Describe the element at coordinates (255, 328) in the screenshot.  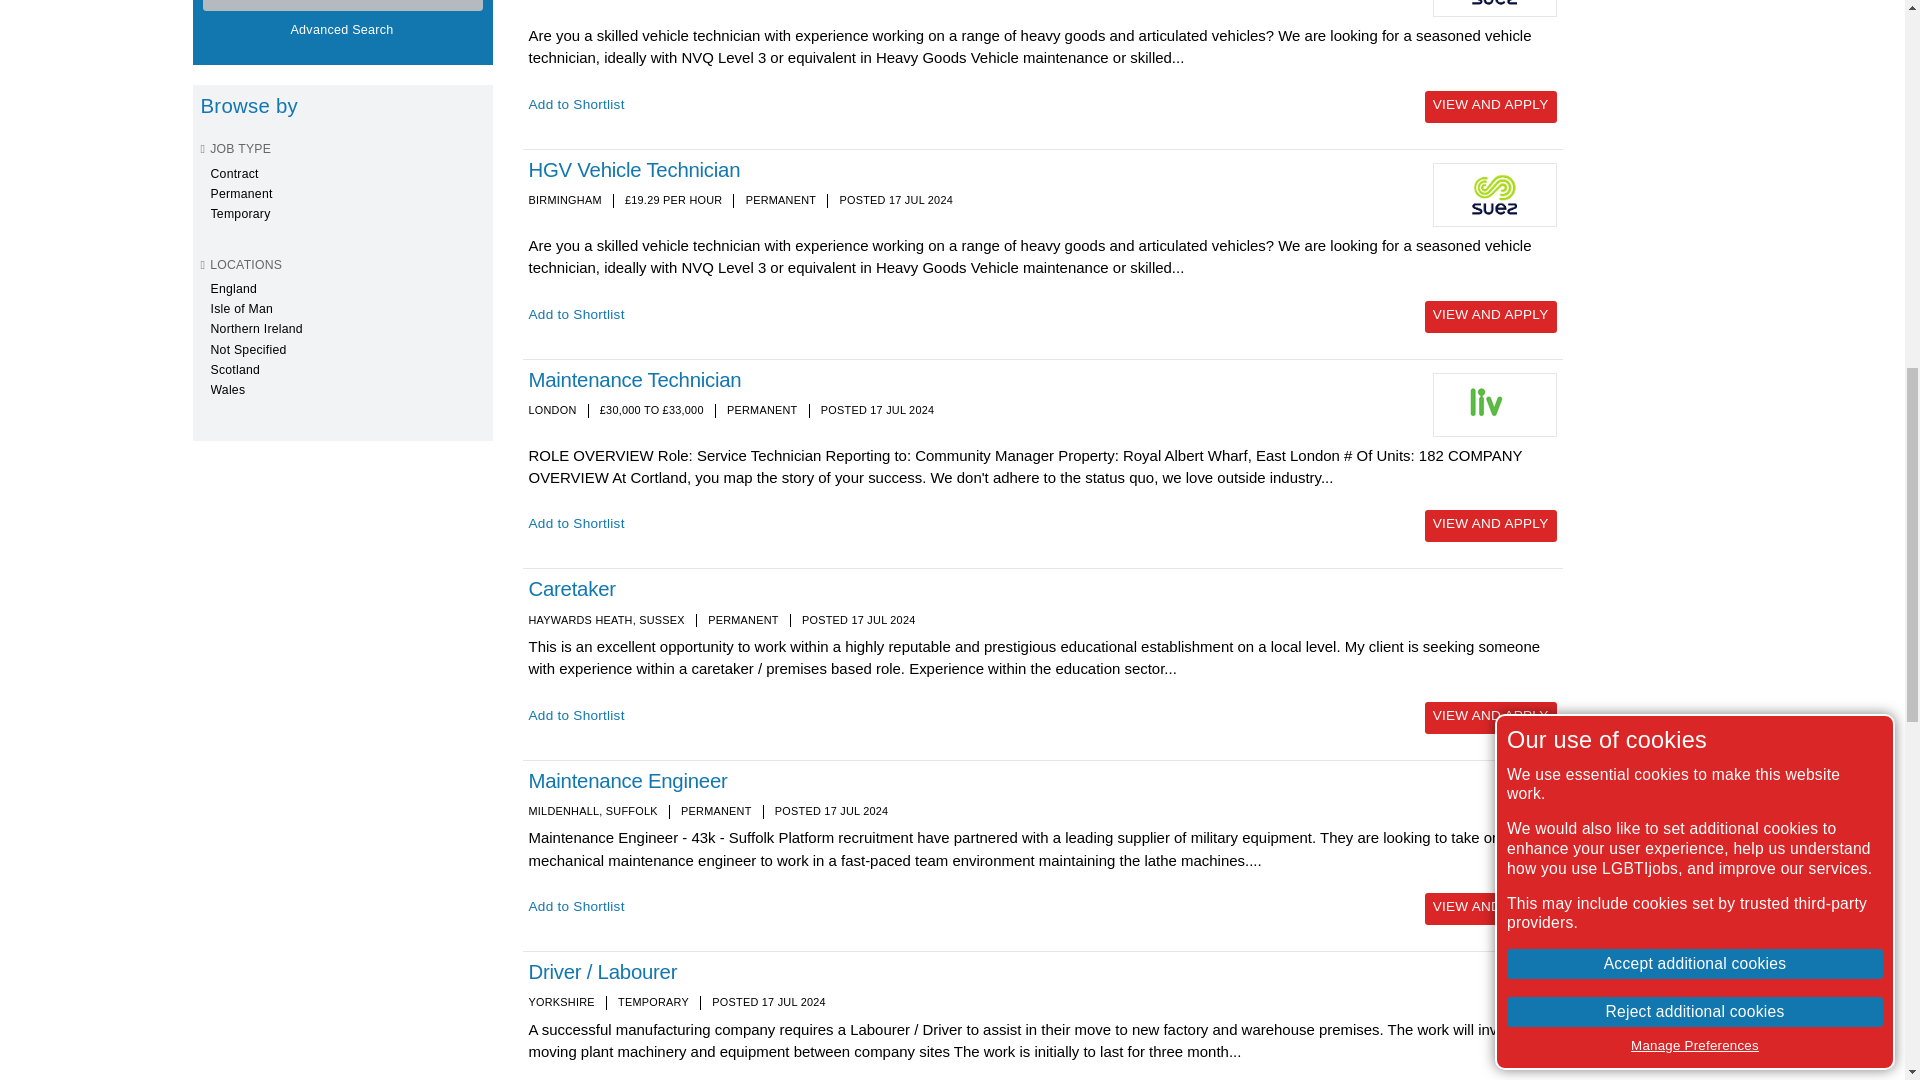
I see `Northern Ireland` at that location.